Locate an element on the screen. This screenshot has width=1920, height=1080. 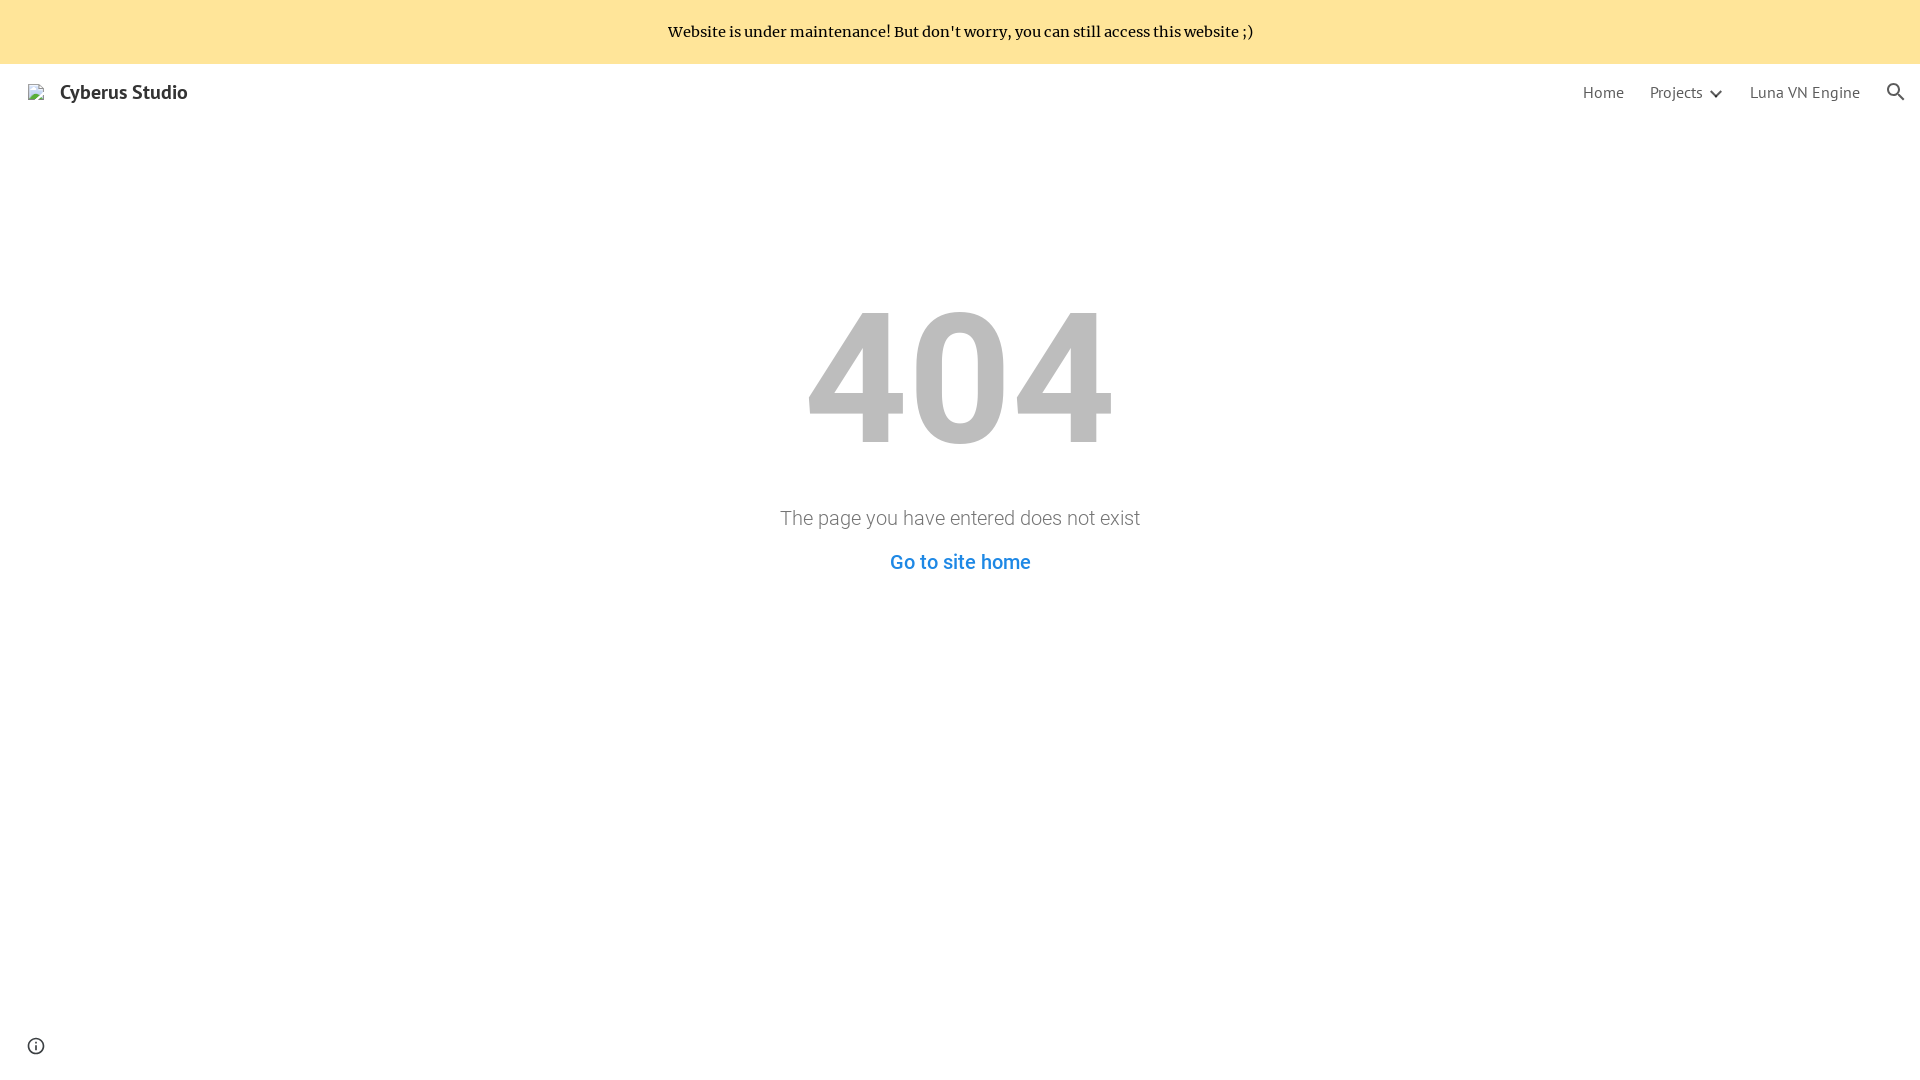
Home is located at coordinates (1604, 92).